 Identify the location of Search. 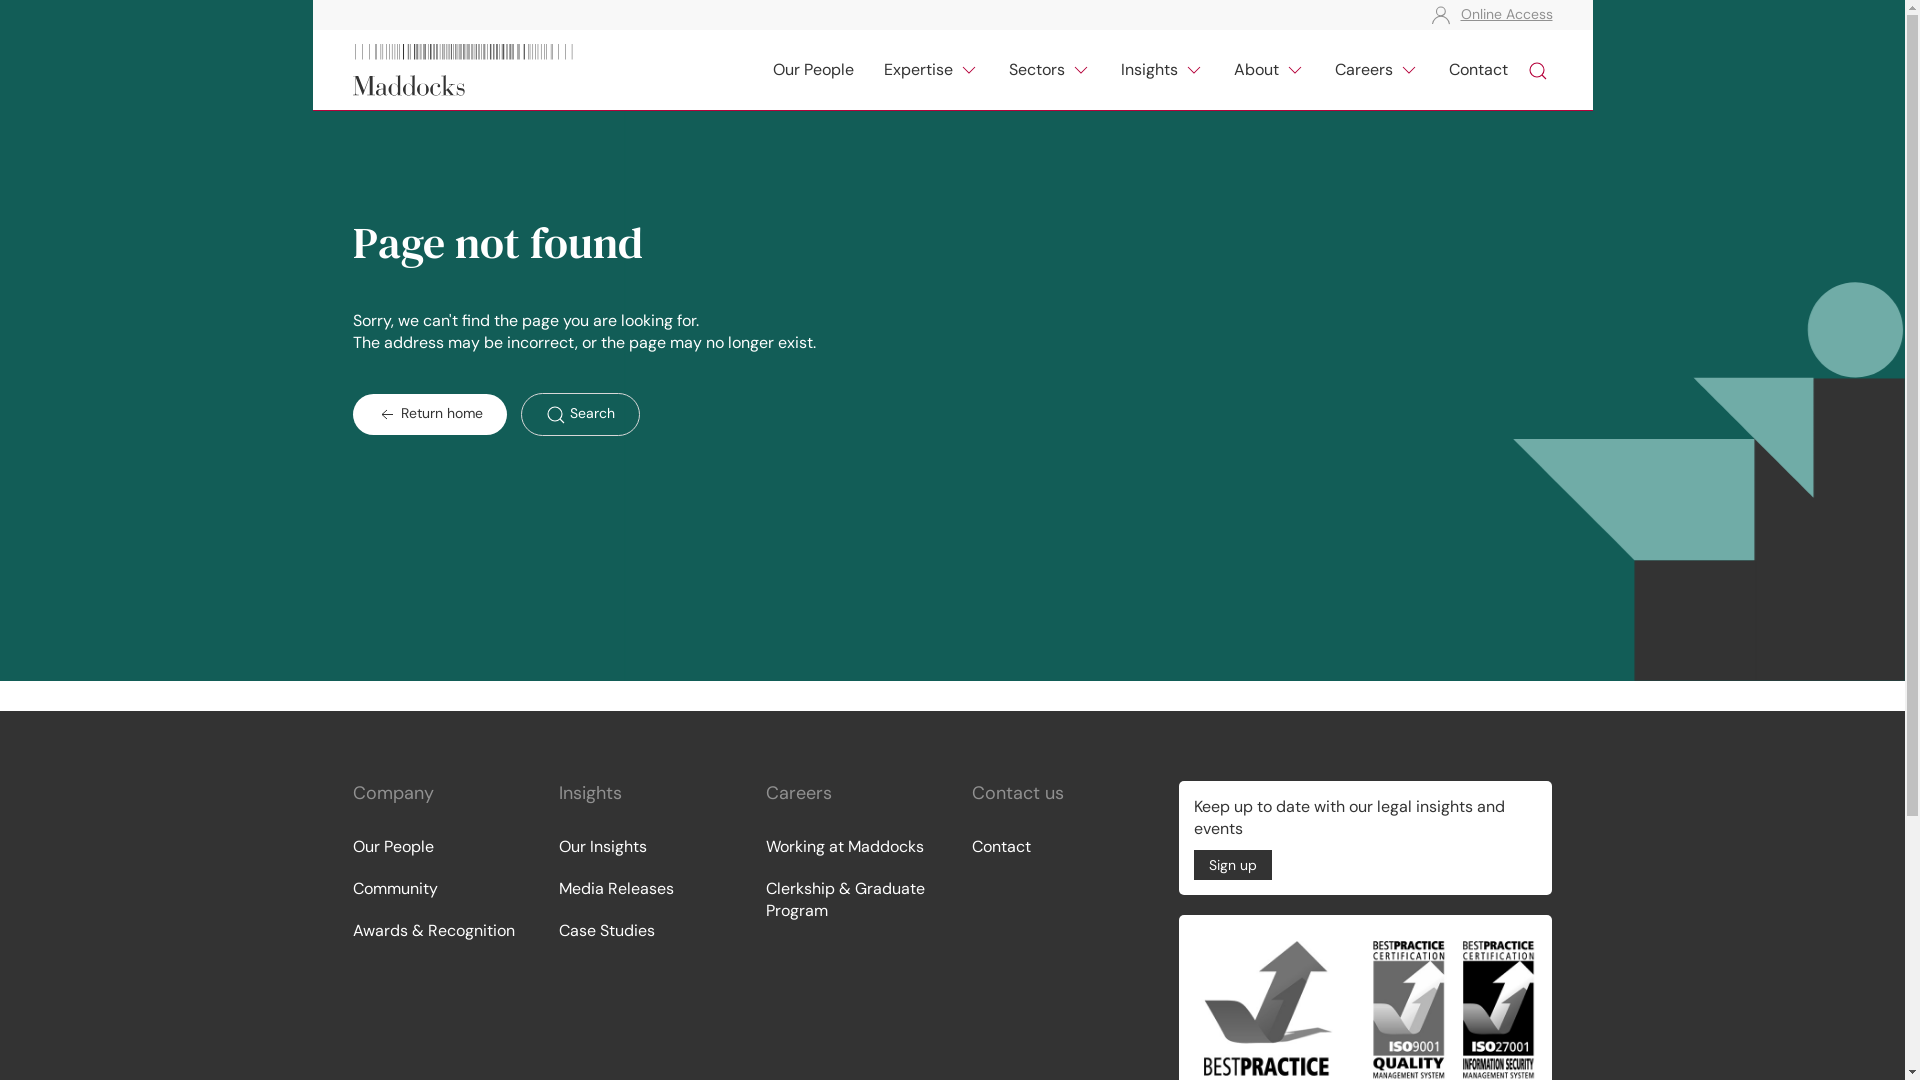
(580, 414).